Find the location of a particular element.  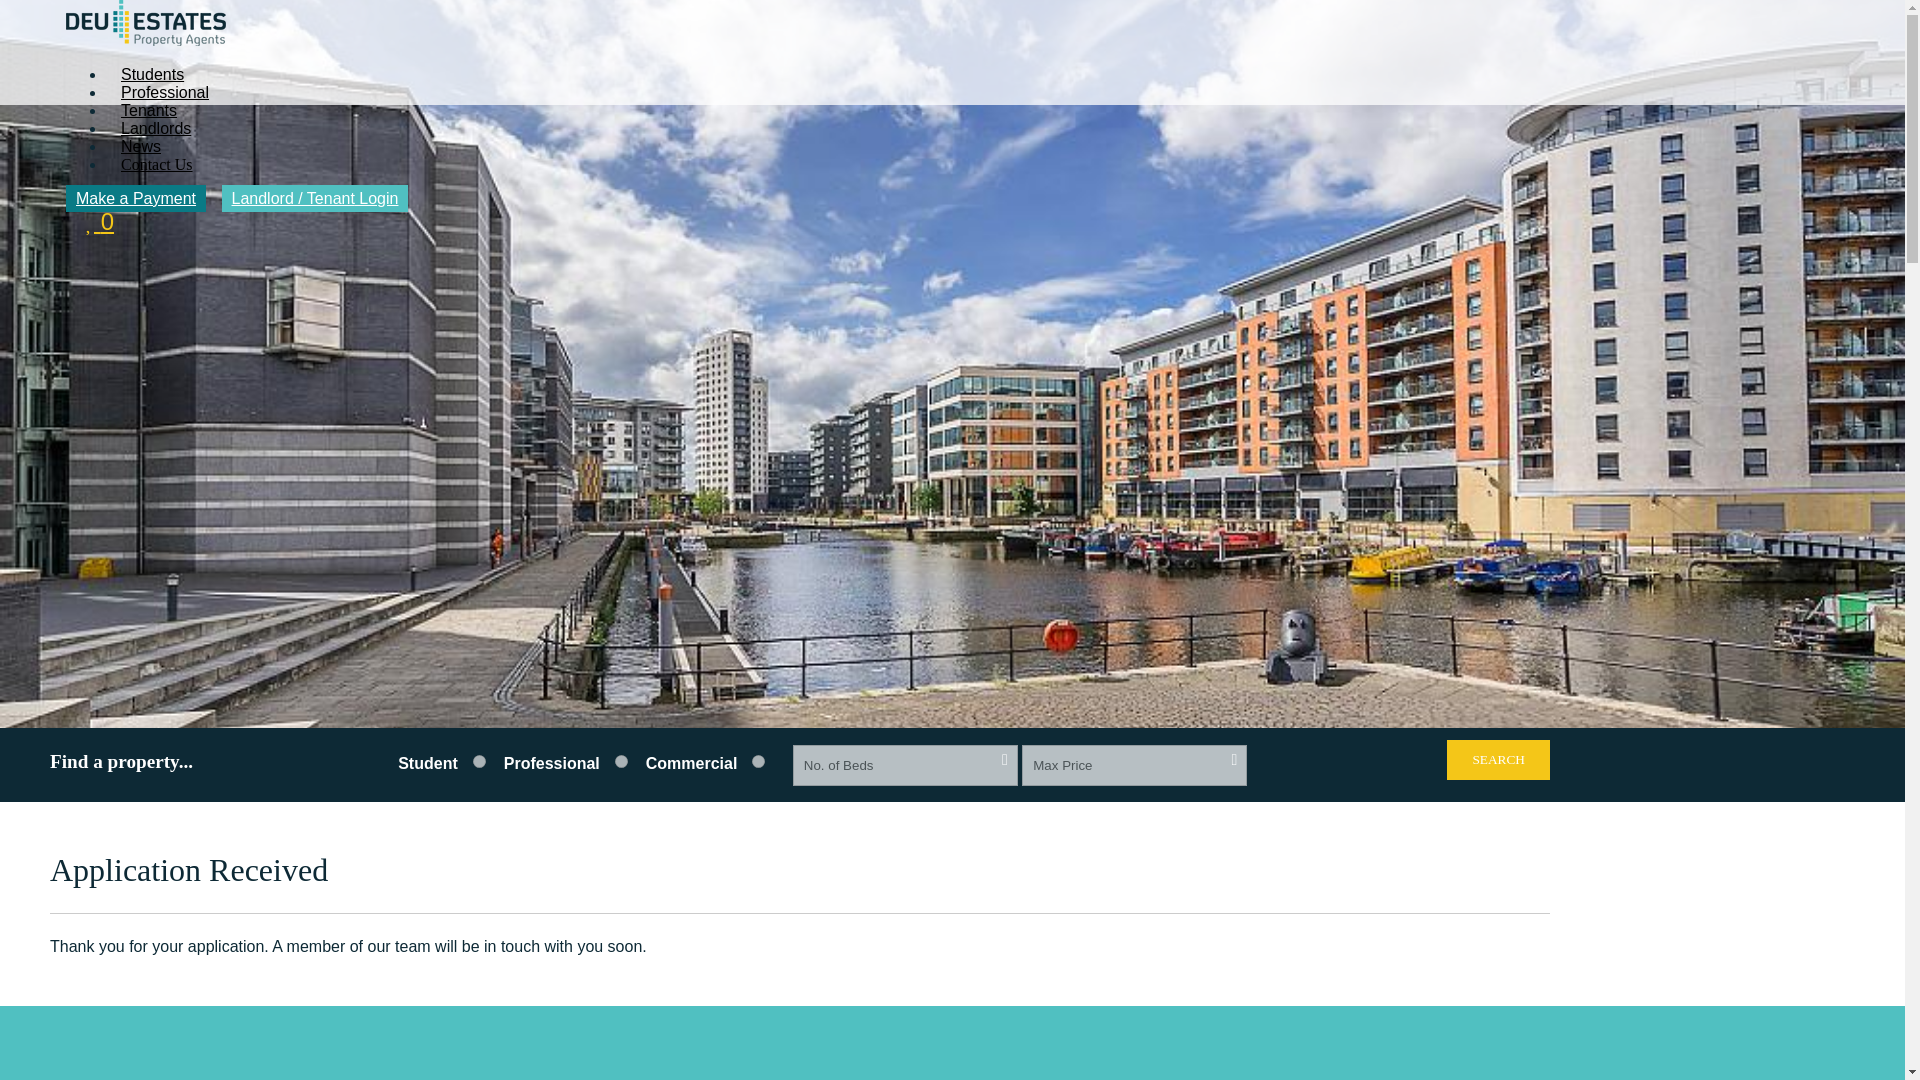

Make a Payment is located at coordinates (135, 198).